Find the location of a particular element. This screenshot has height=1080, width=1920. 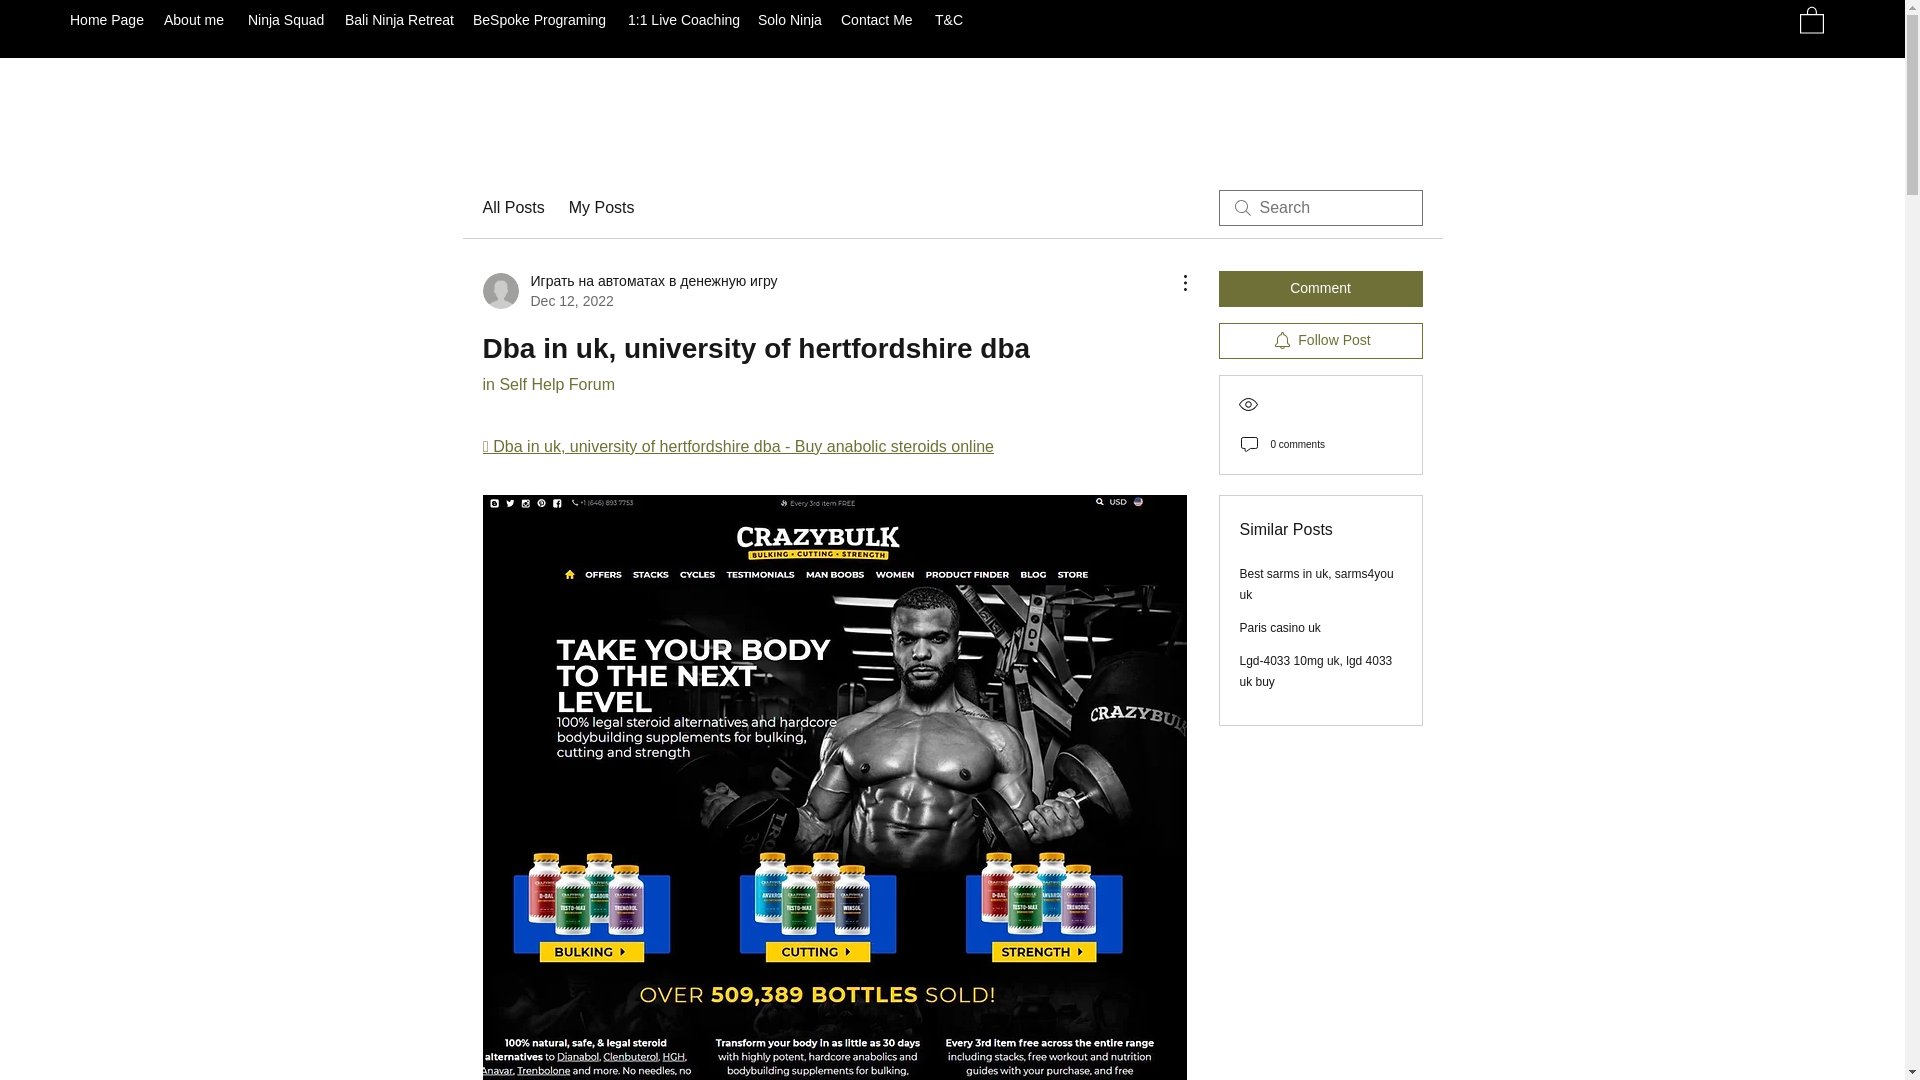

in Self Help Forum is located at coordinates (548, 384).